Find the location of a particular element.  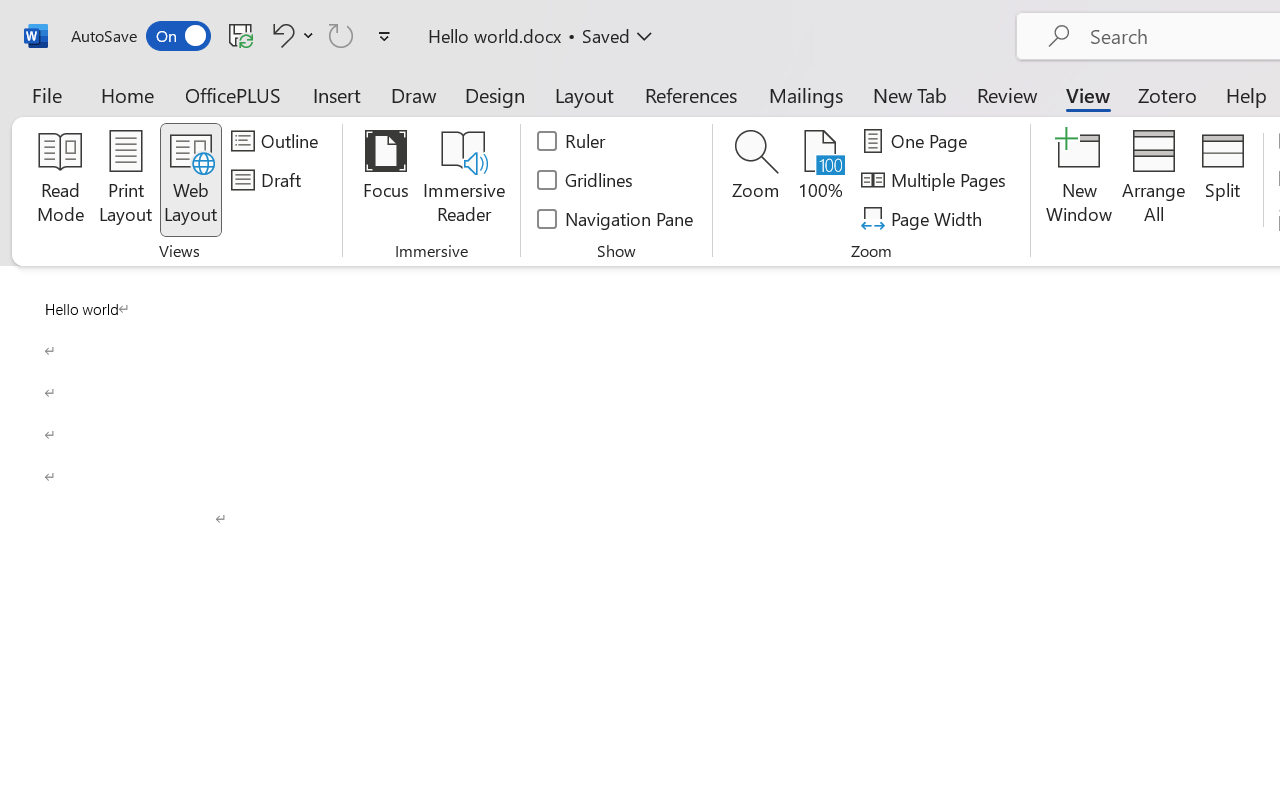

AutoSave is located at coordinates (140, 36).